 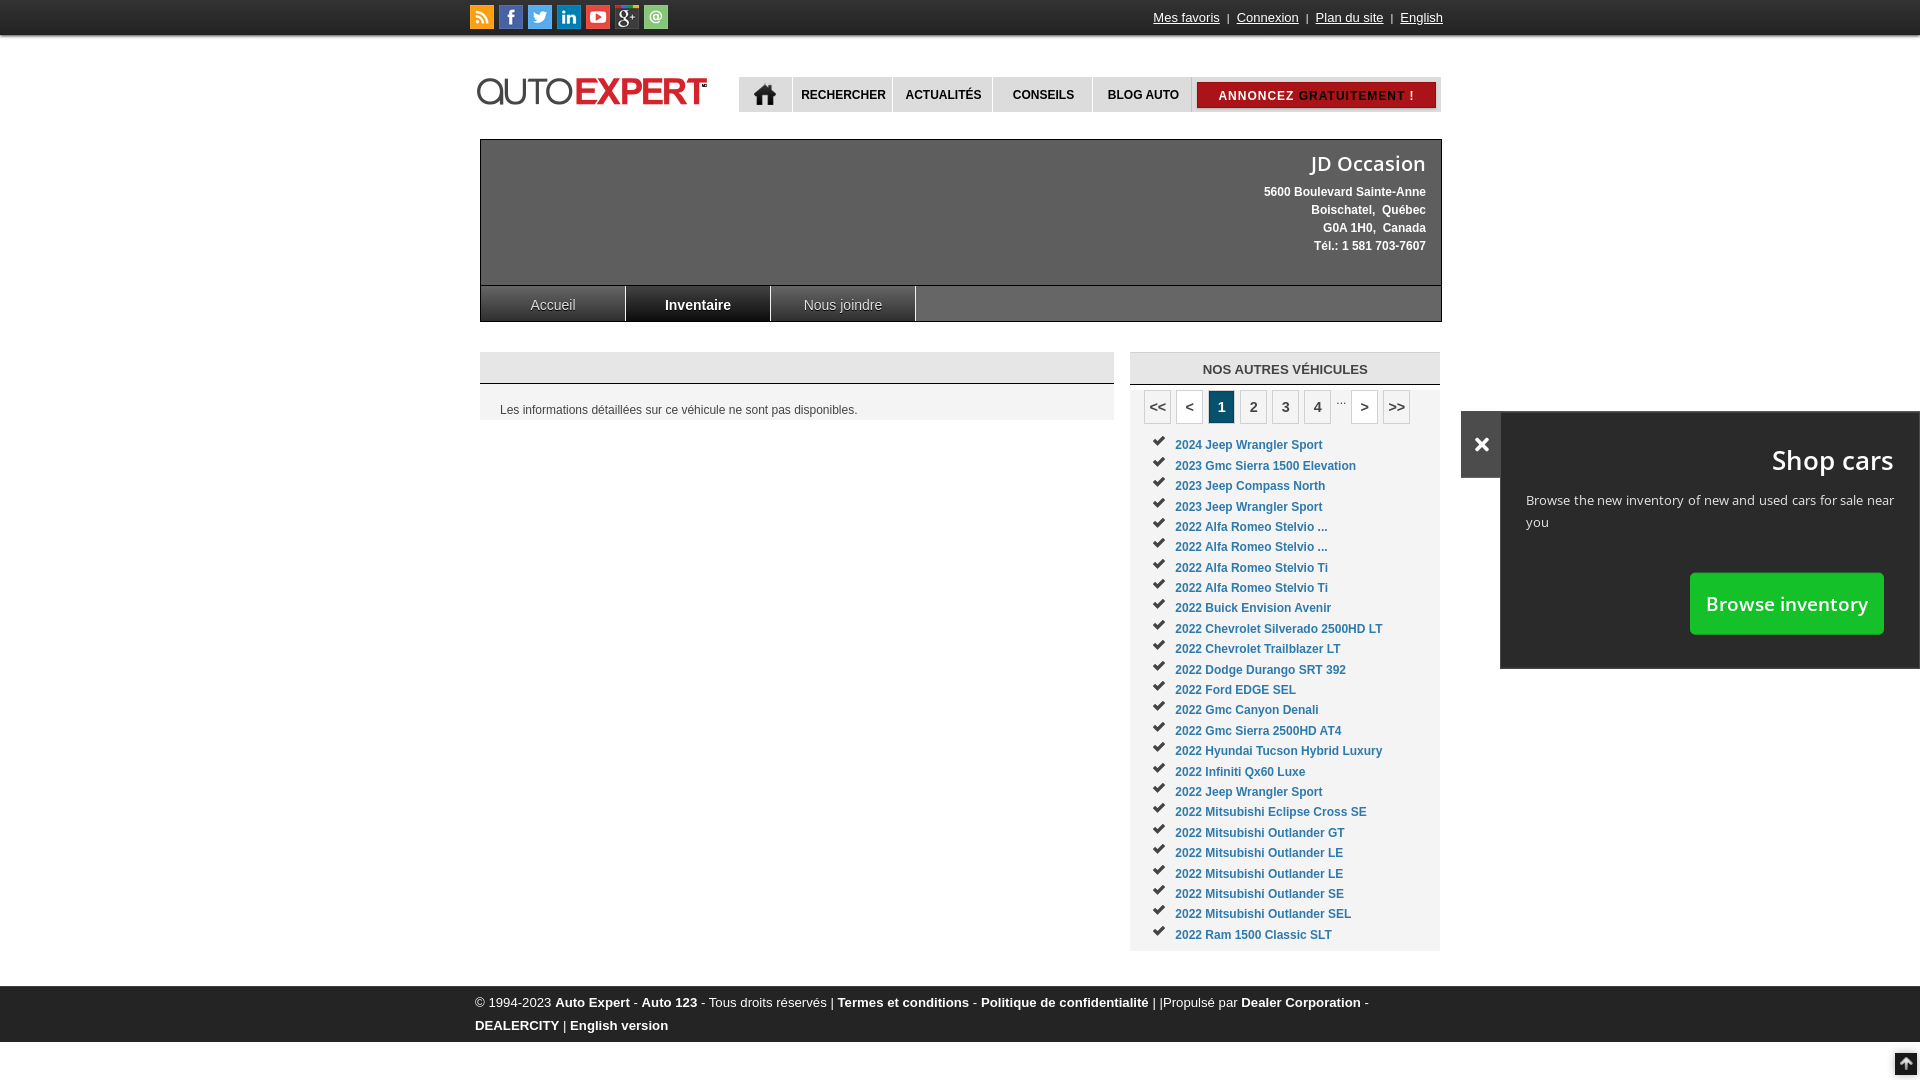 I want to click on Auto 123, so click(x=670, y=1002).